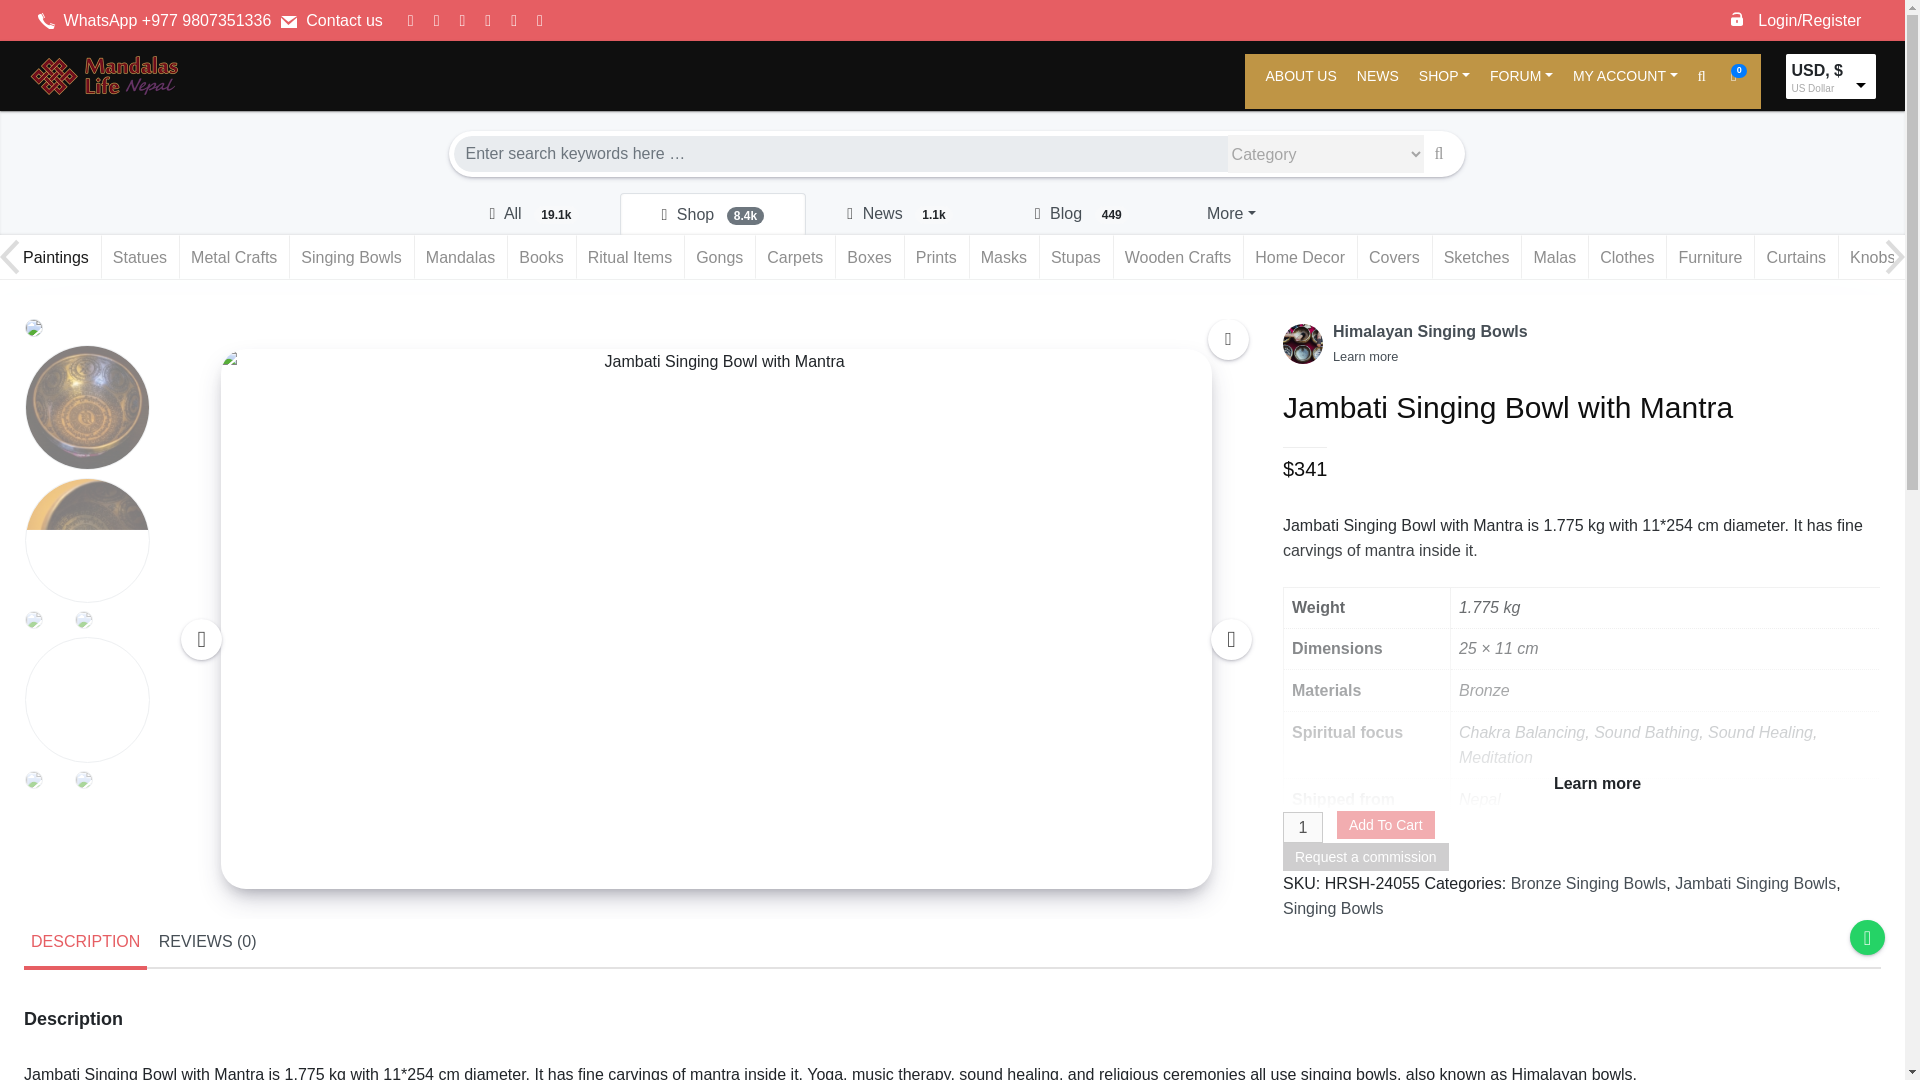  Describe the element at coordinates (532, 214) in the screenshot. I see `Search in all` at that location.